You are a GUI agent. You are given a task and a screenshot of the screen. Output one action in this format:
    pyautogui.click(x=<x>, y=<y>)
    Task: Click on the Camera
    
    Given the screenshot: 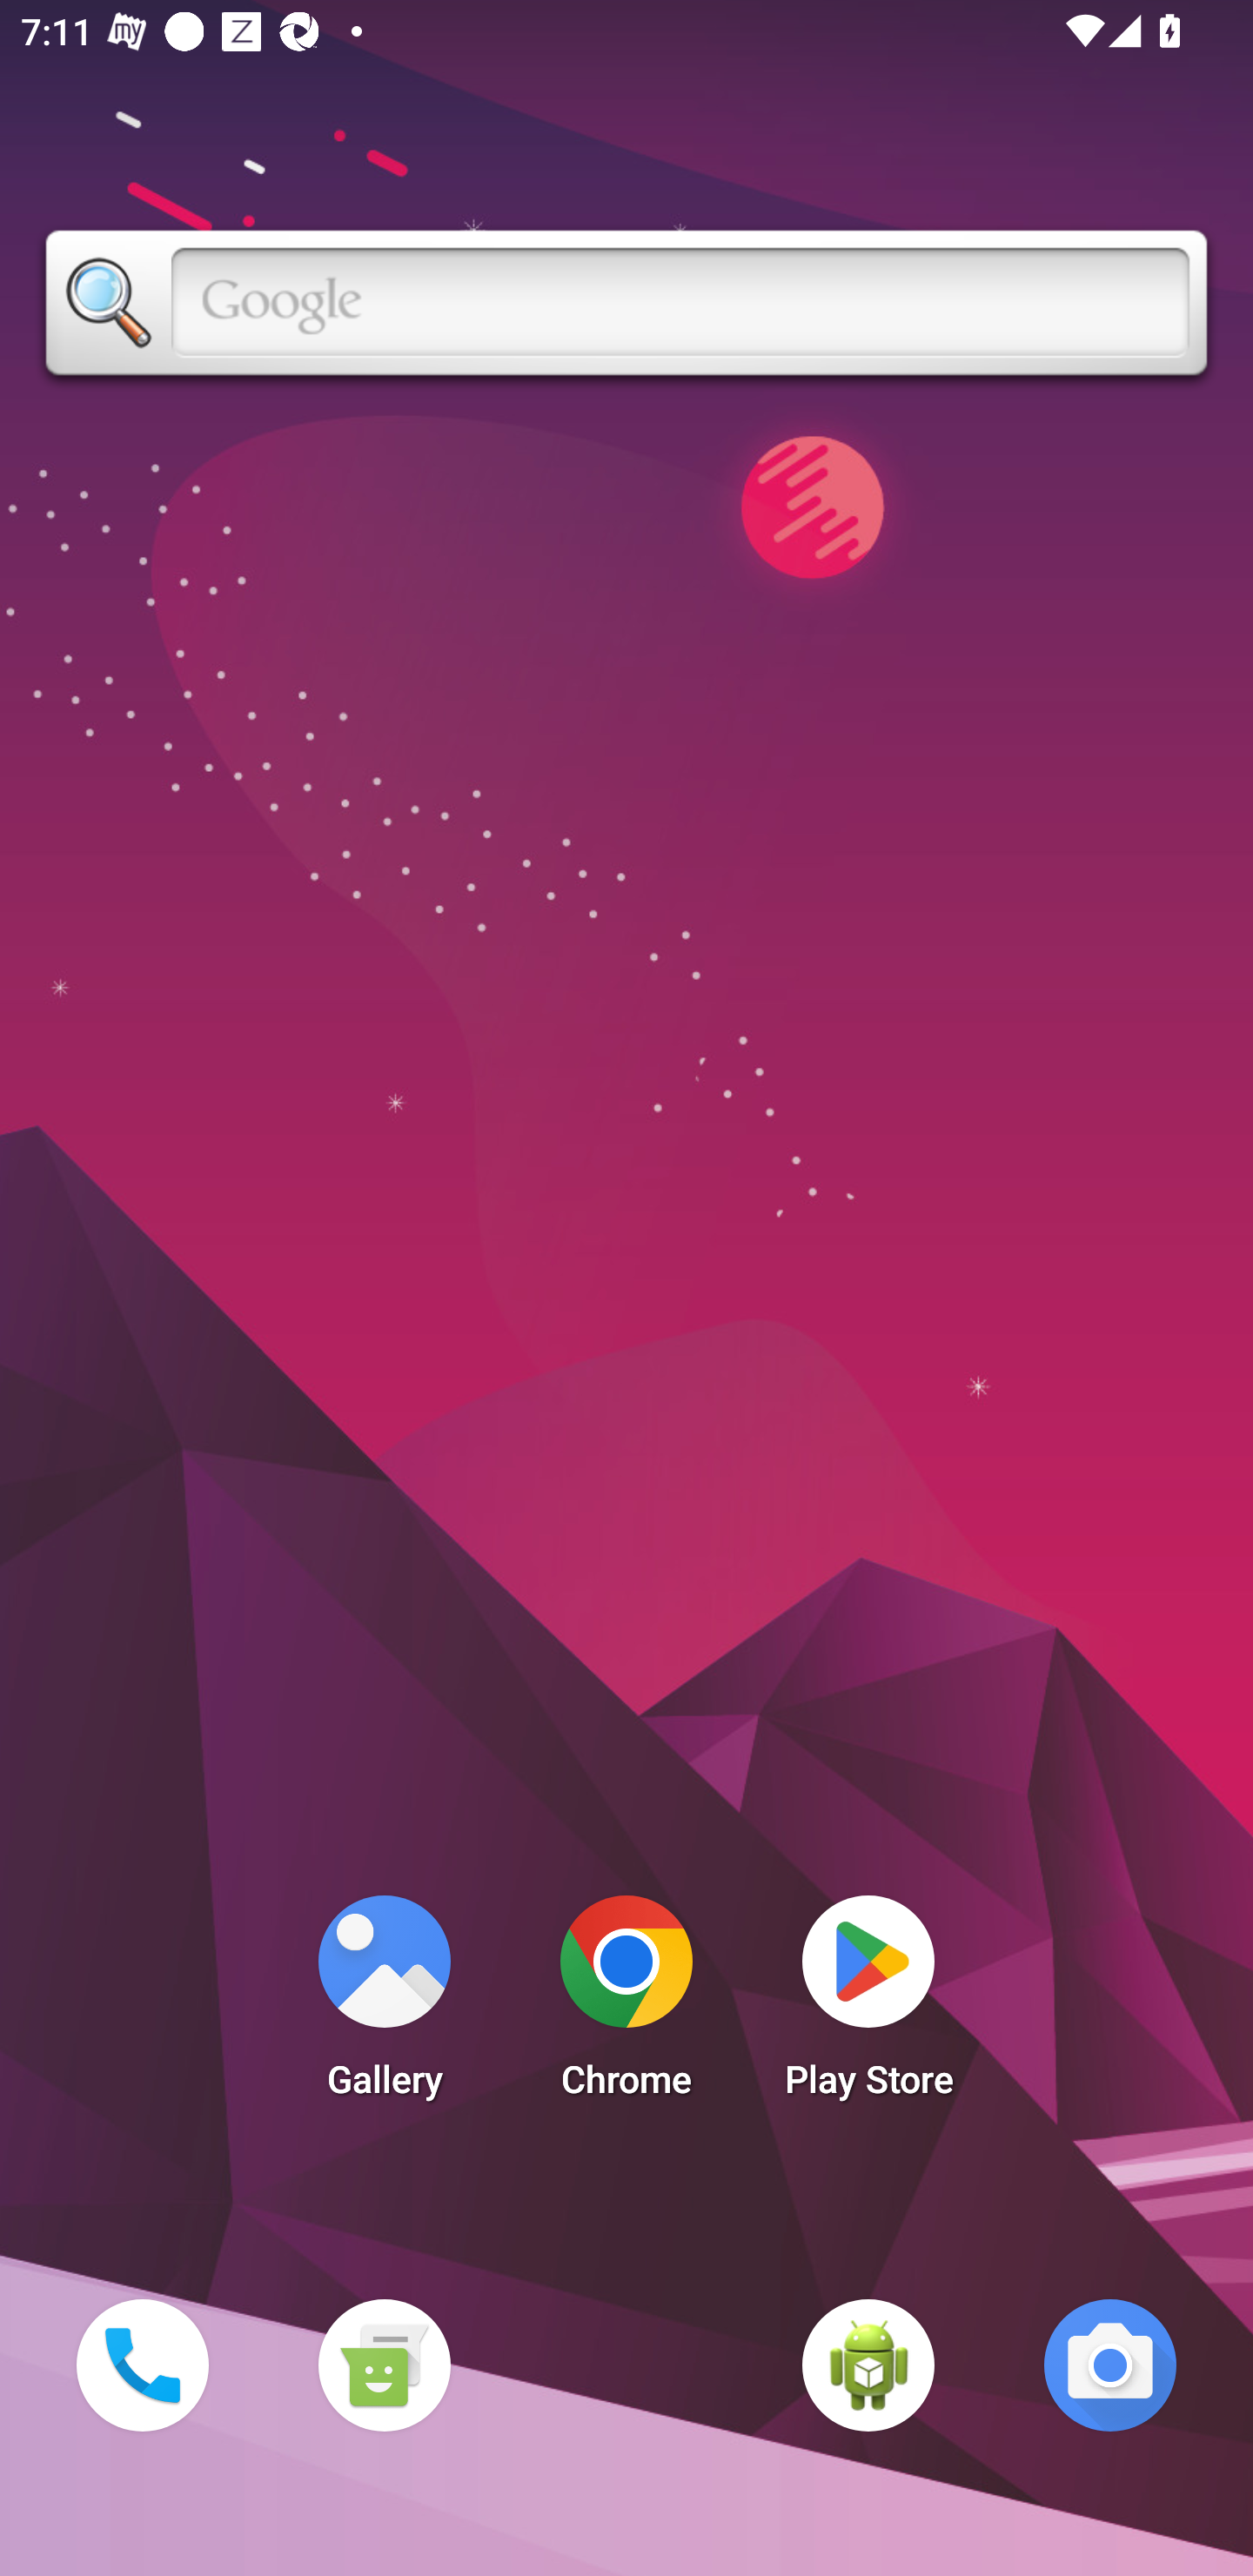 What is the action you would take?
    pyautogui.click(x=1110, y=2365)
    